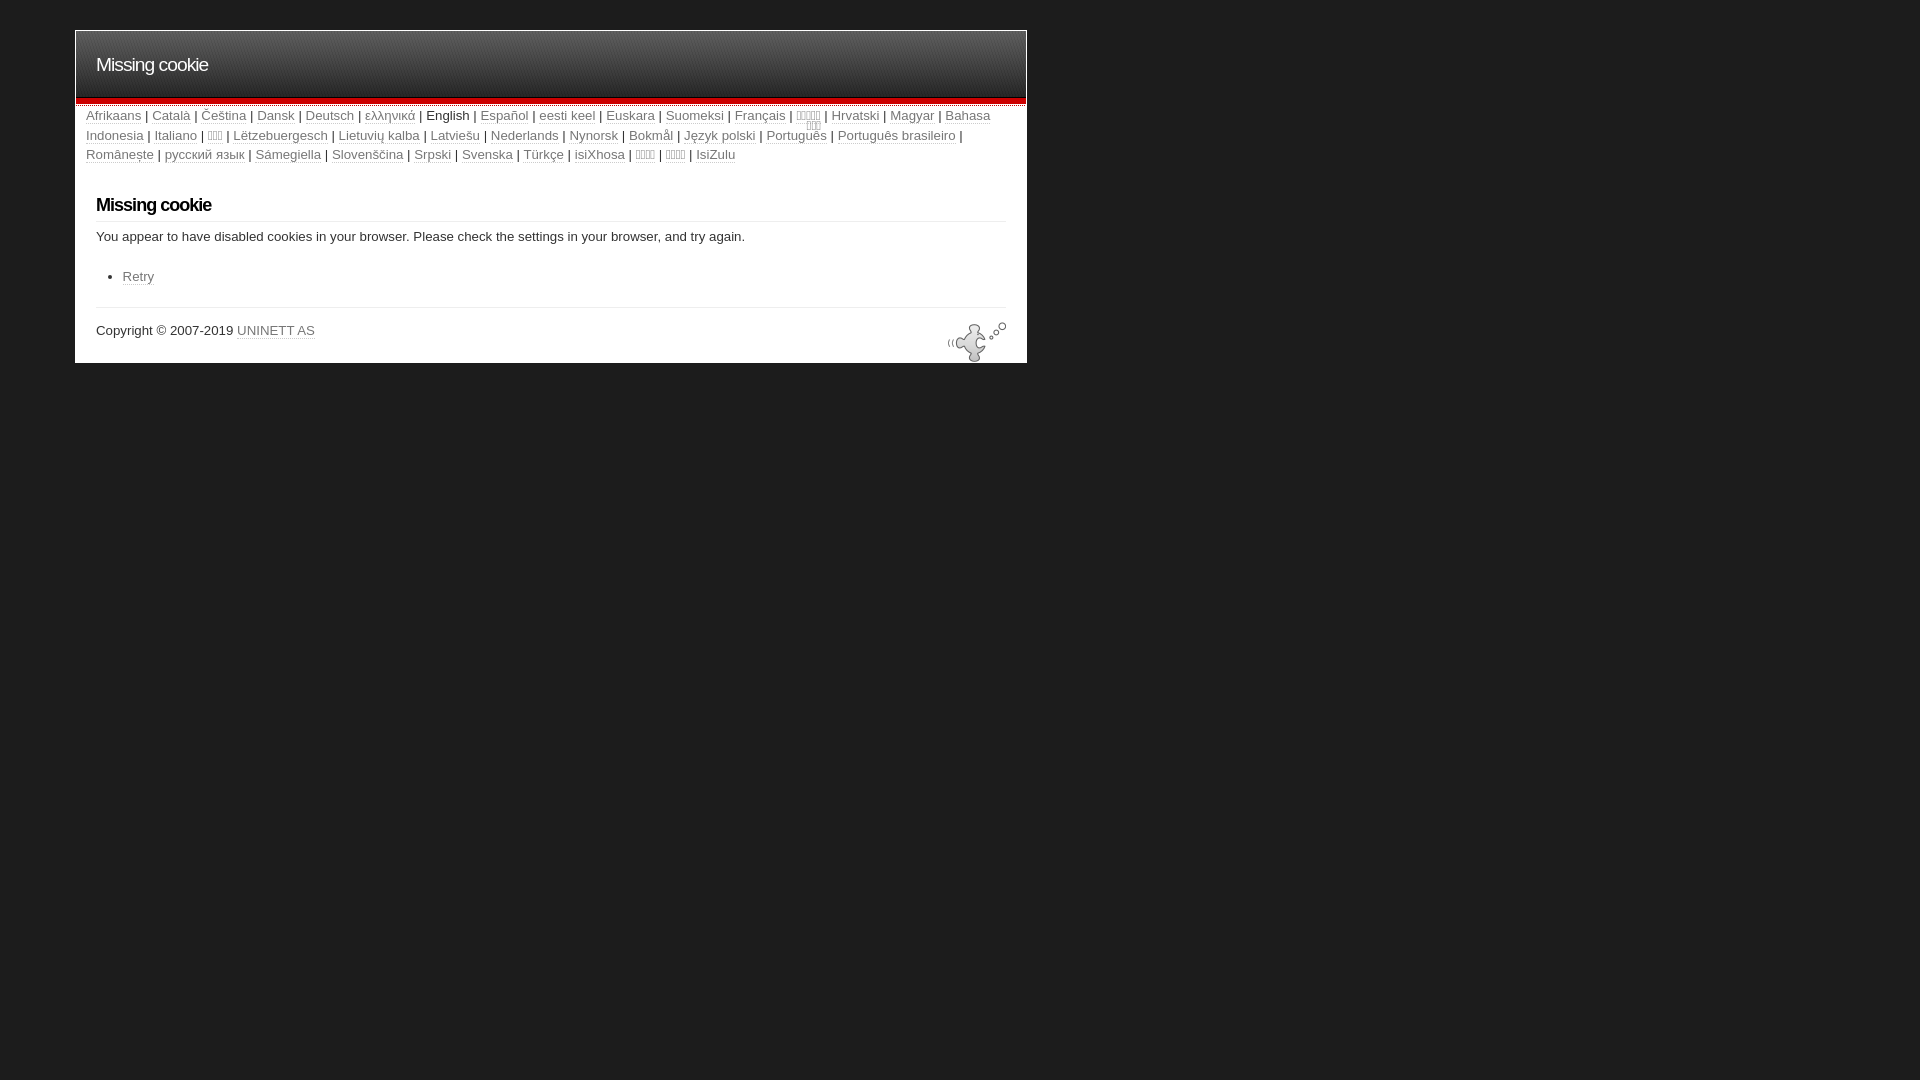 The image size is (1920, 1080). What do you see at coordinates (152, 64) in the screenshot?
I see `Missing cookie` at bounding box center [152, 64].